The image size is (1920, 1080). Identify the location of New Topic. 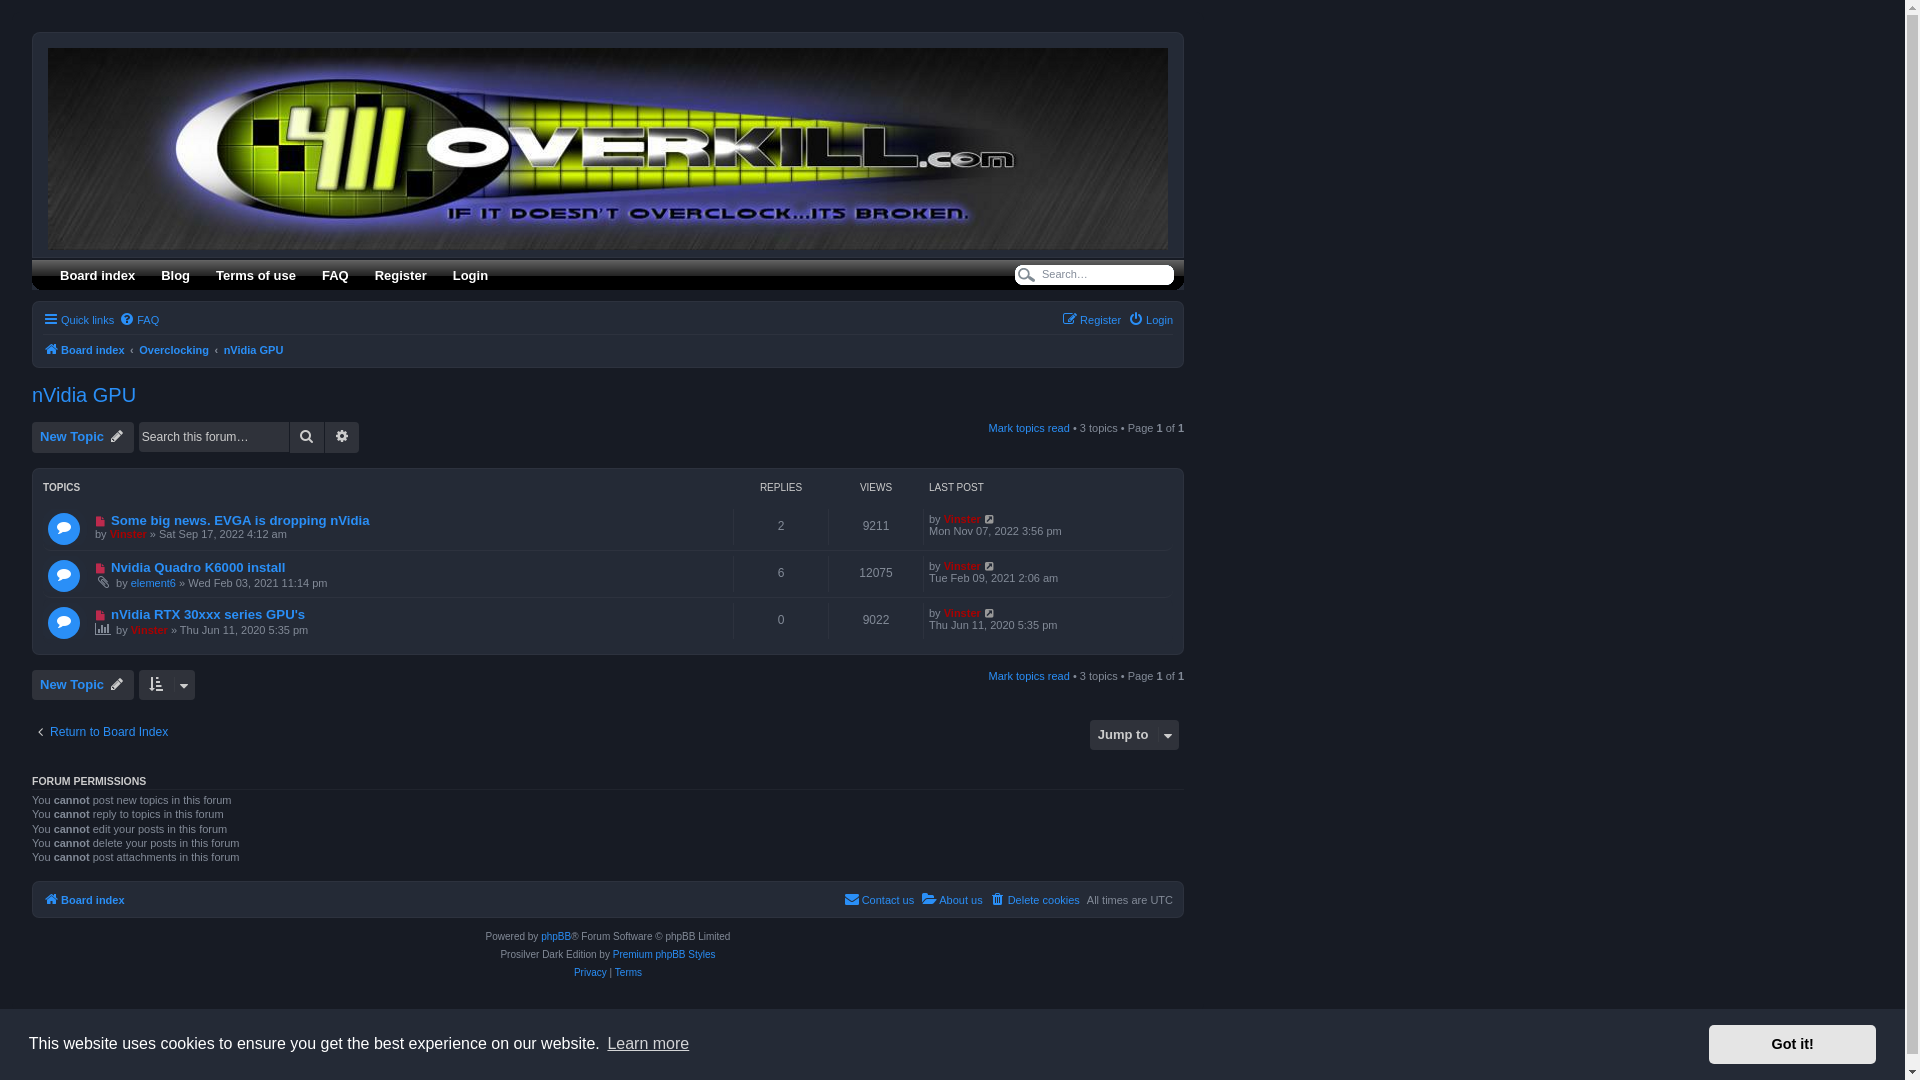
(83, 437).